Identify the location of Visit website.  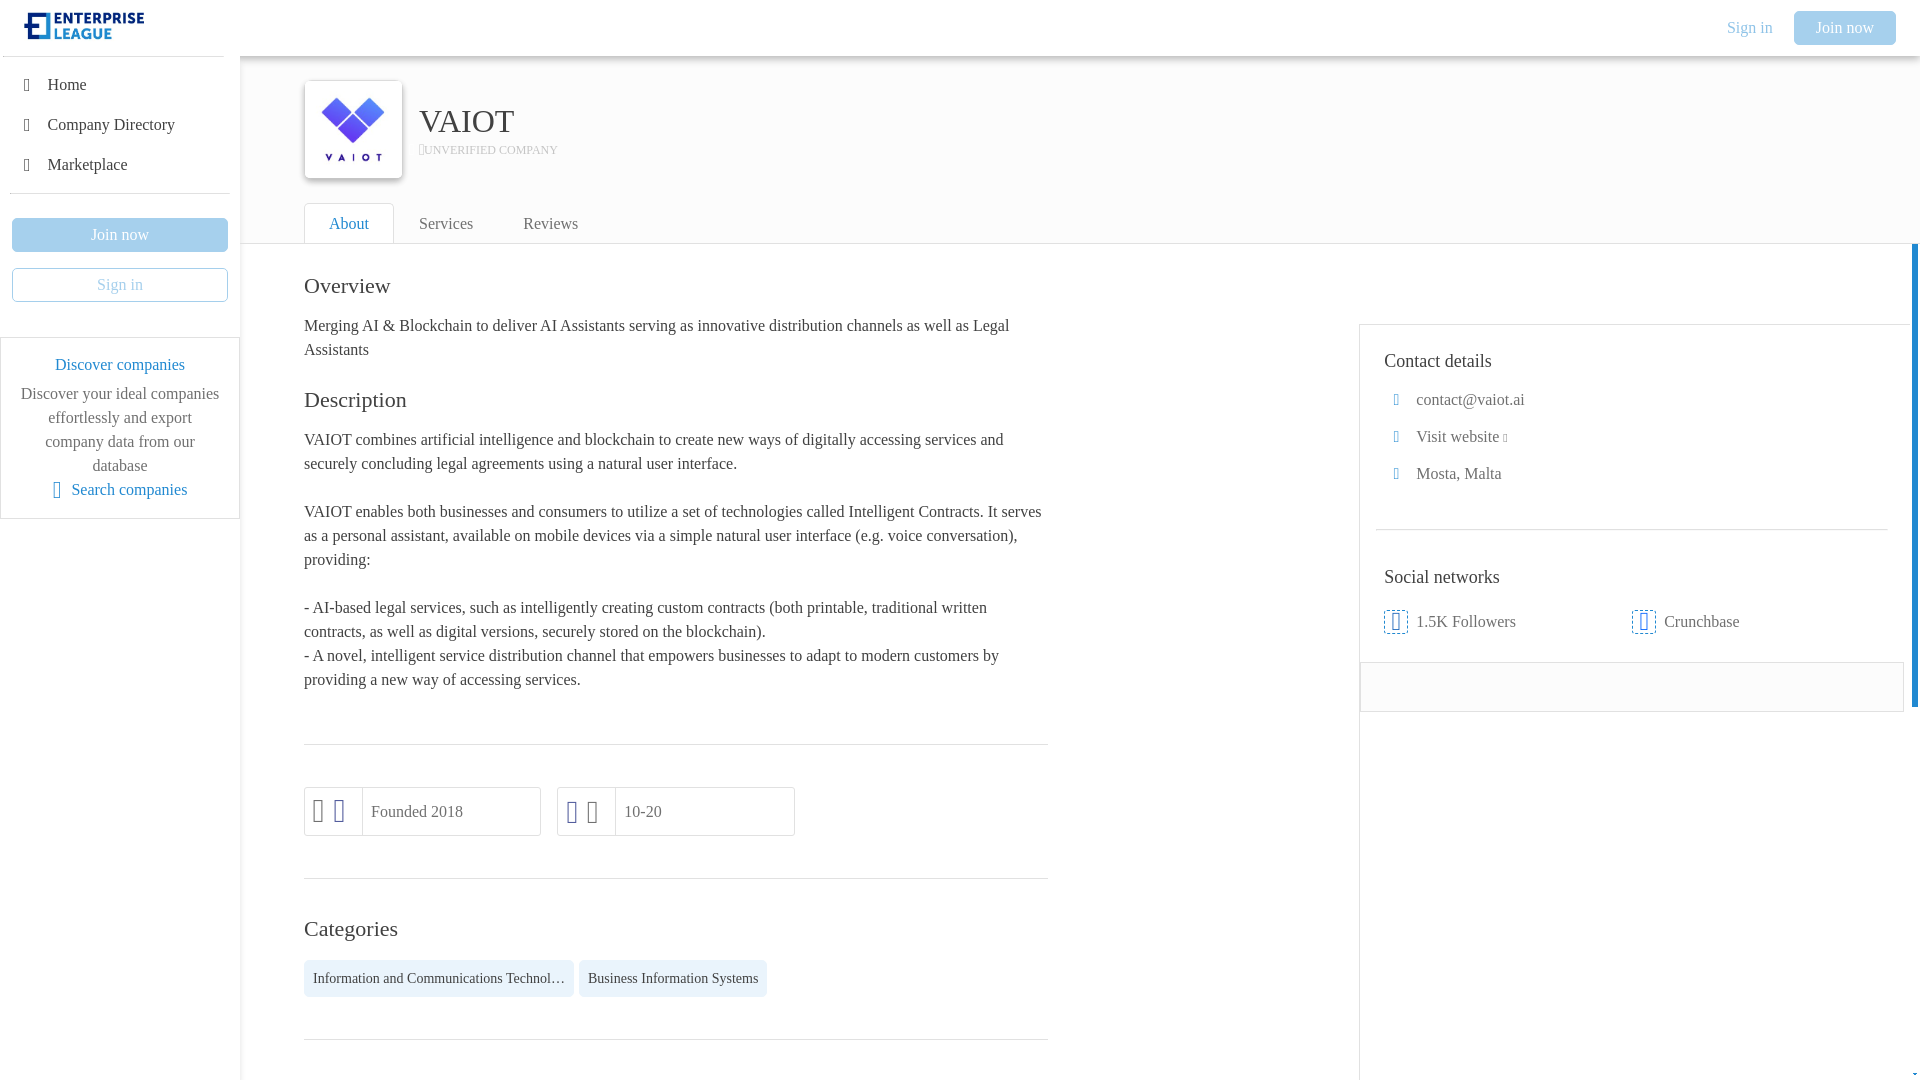
(1632, 436).